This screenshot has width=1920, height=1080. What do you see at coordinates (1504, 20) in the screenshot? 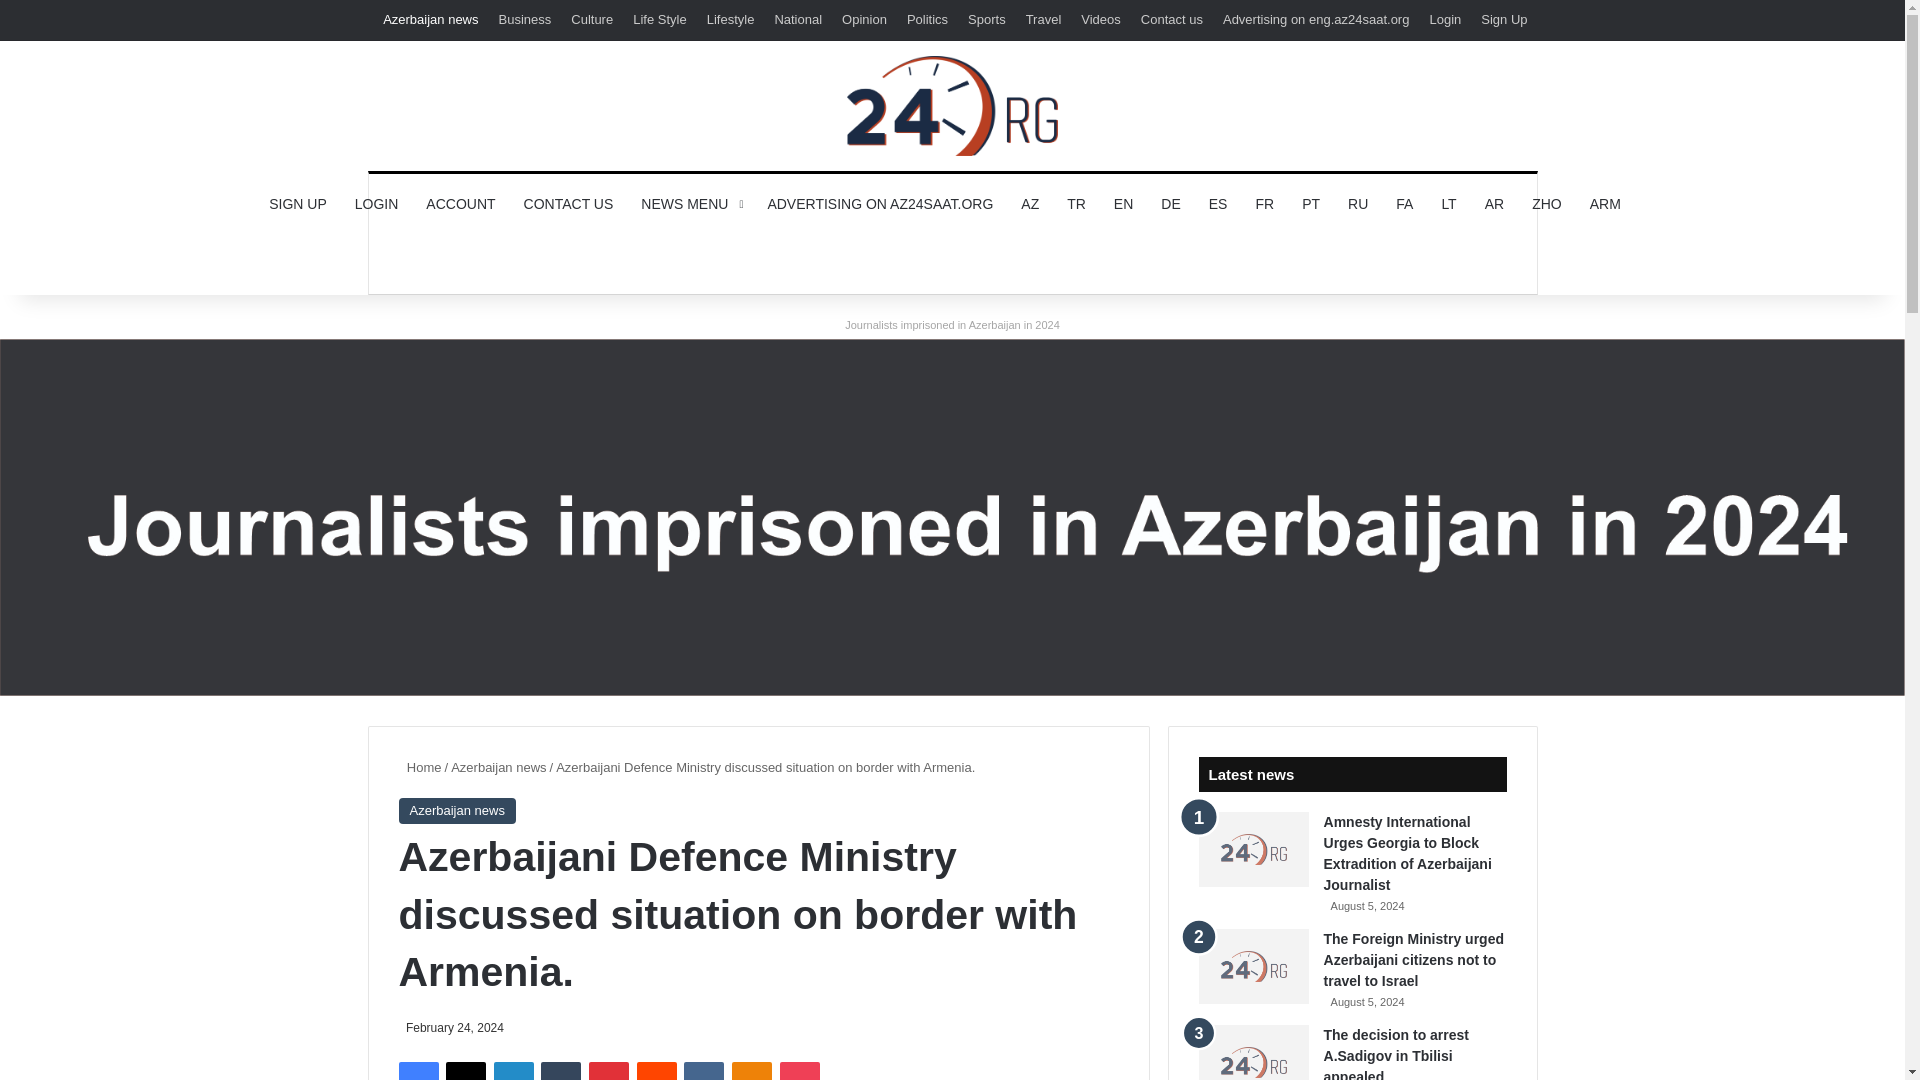
I see `Sign Up` at bounding box center [1504, 20].